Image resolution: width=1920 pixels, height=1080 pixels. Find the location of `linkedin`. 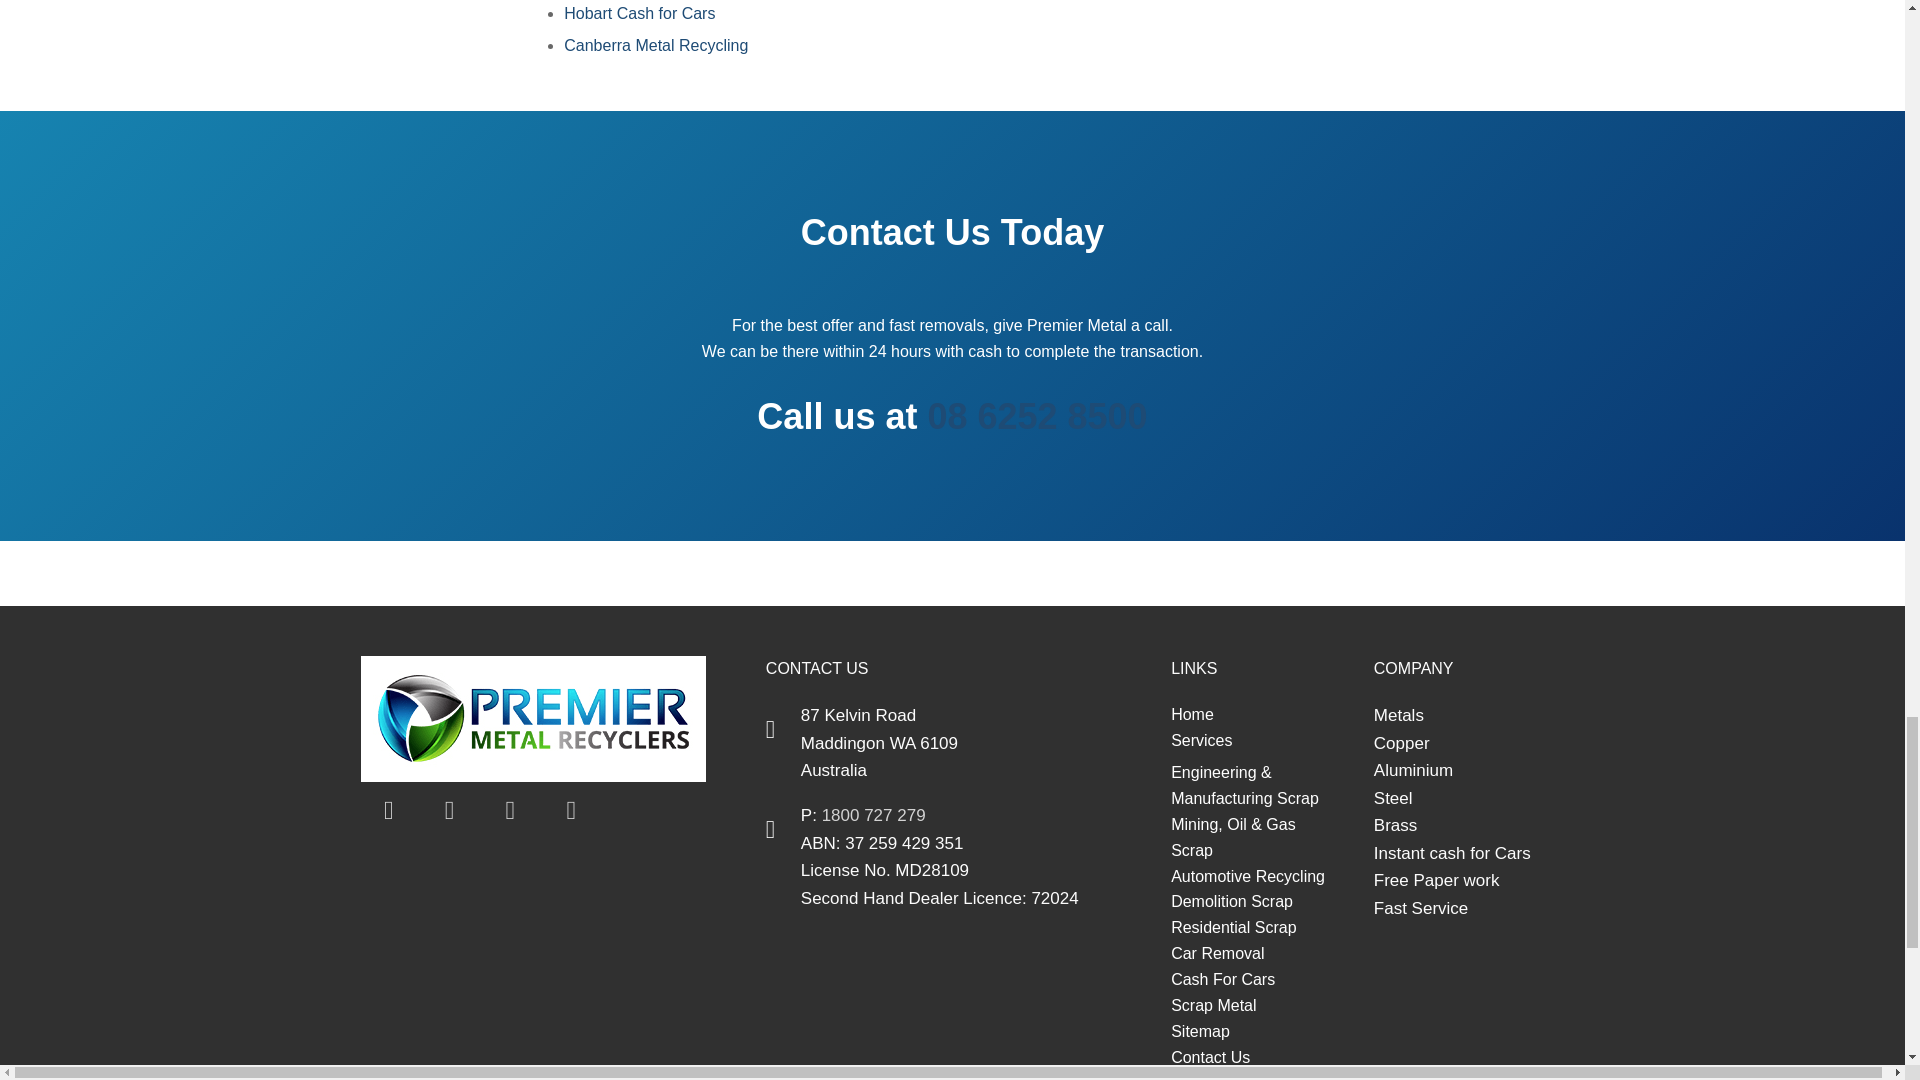

linkedin is located at coordinates (510, 811).